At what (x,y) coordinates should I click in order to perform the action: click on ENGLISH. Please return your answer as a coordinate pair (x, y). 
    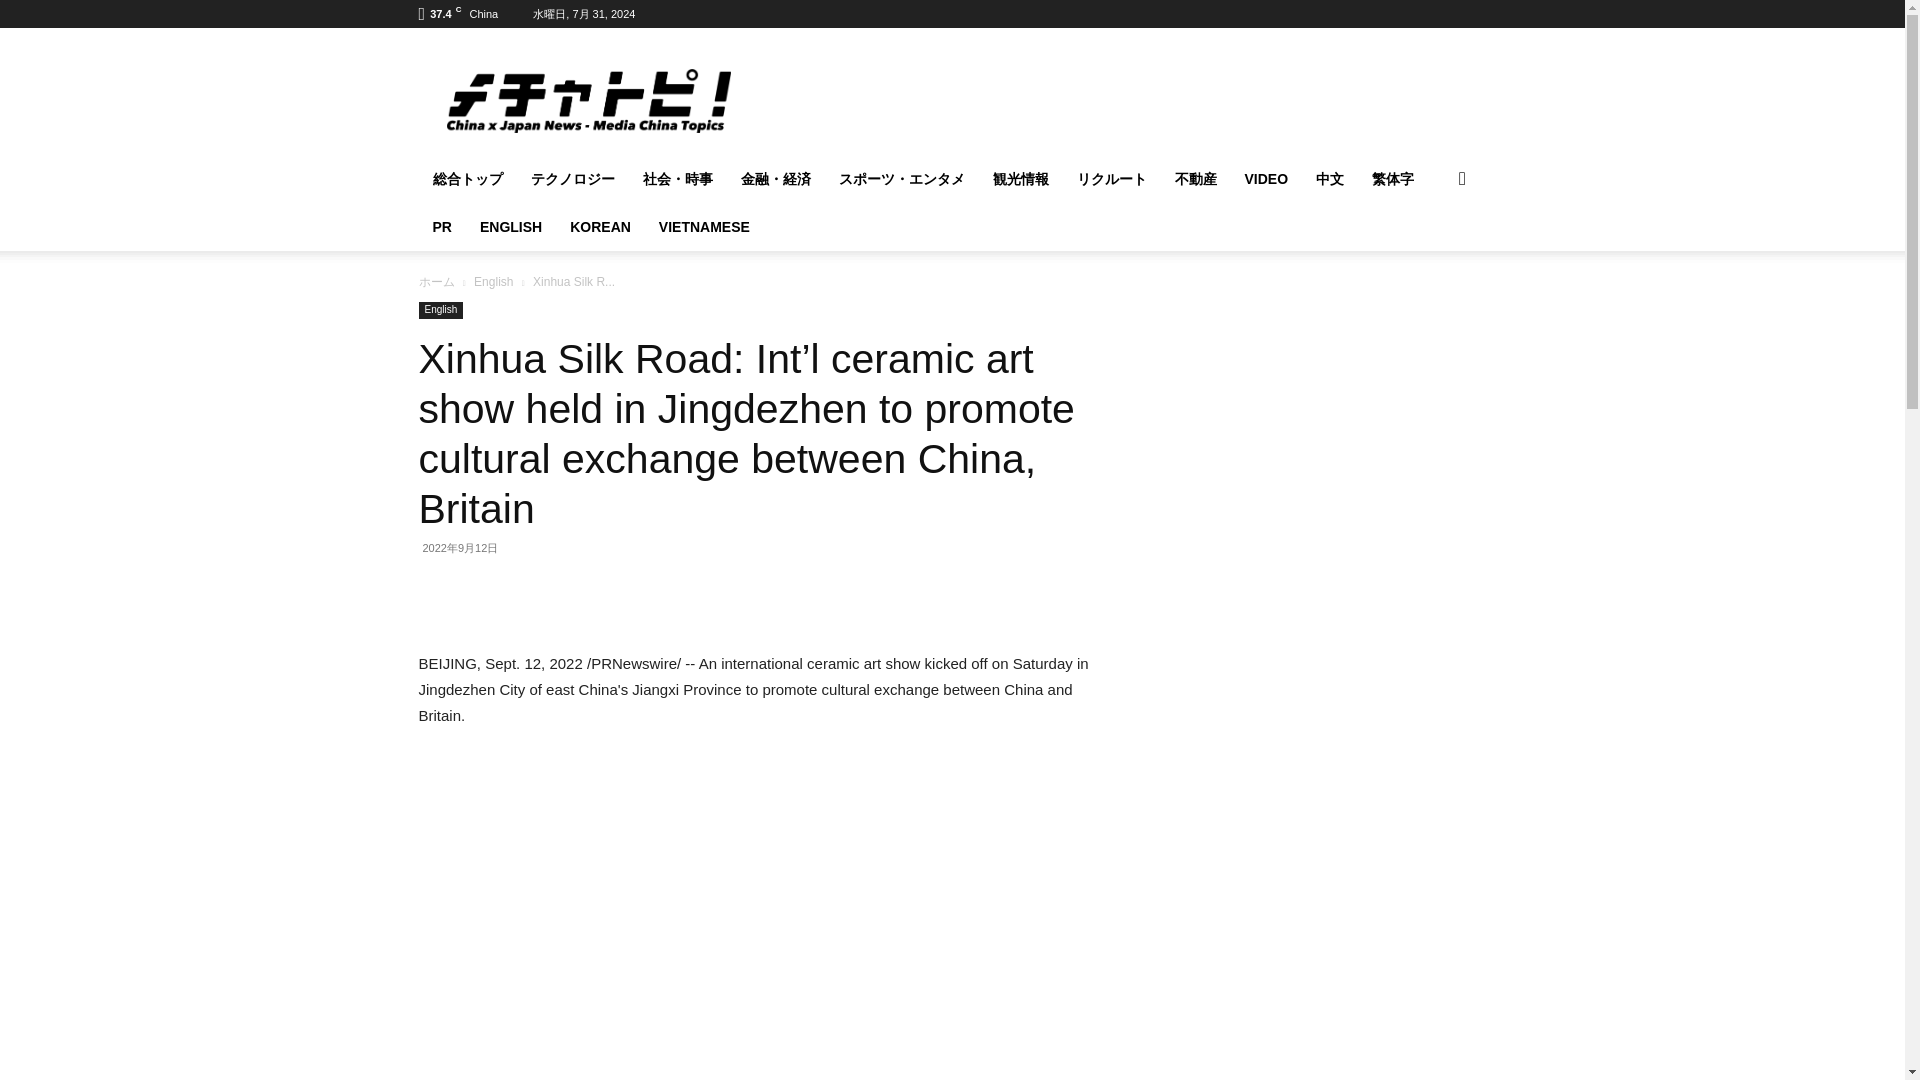
    Looking at the image, I should click on (511, 226).